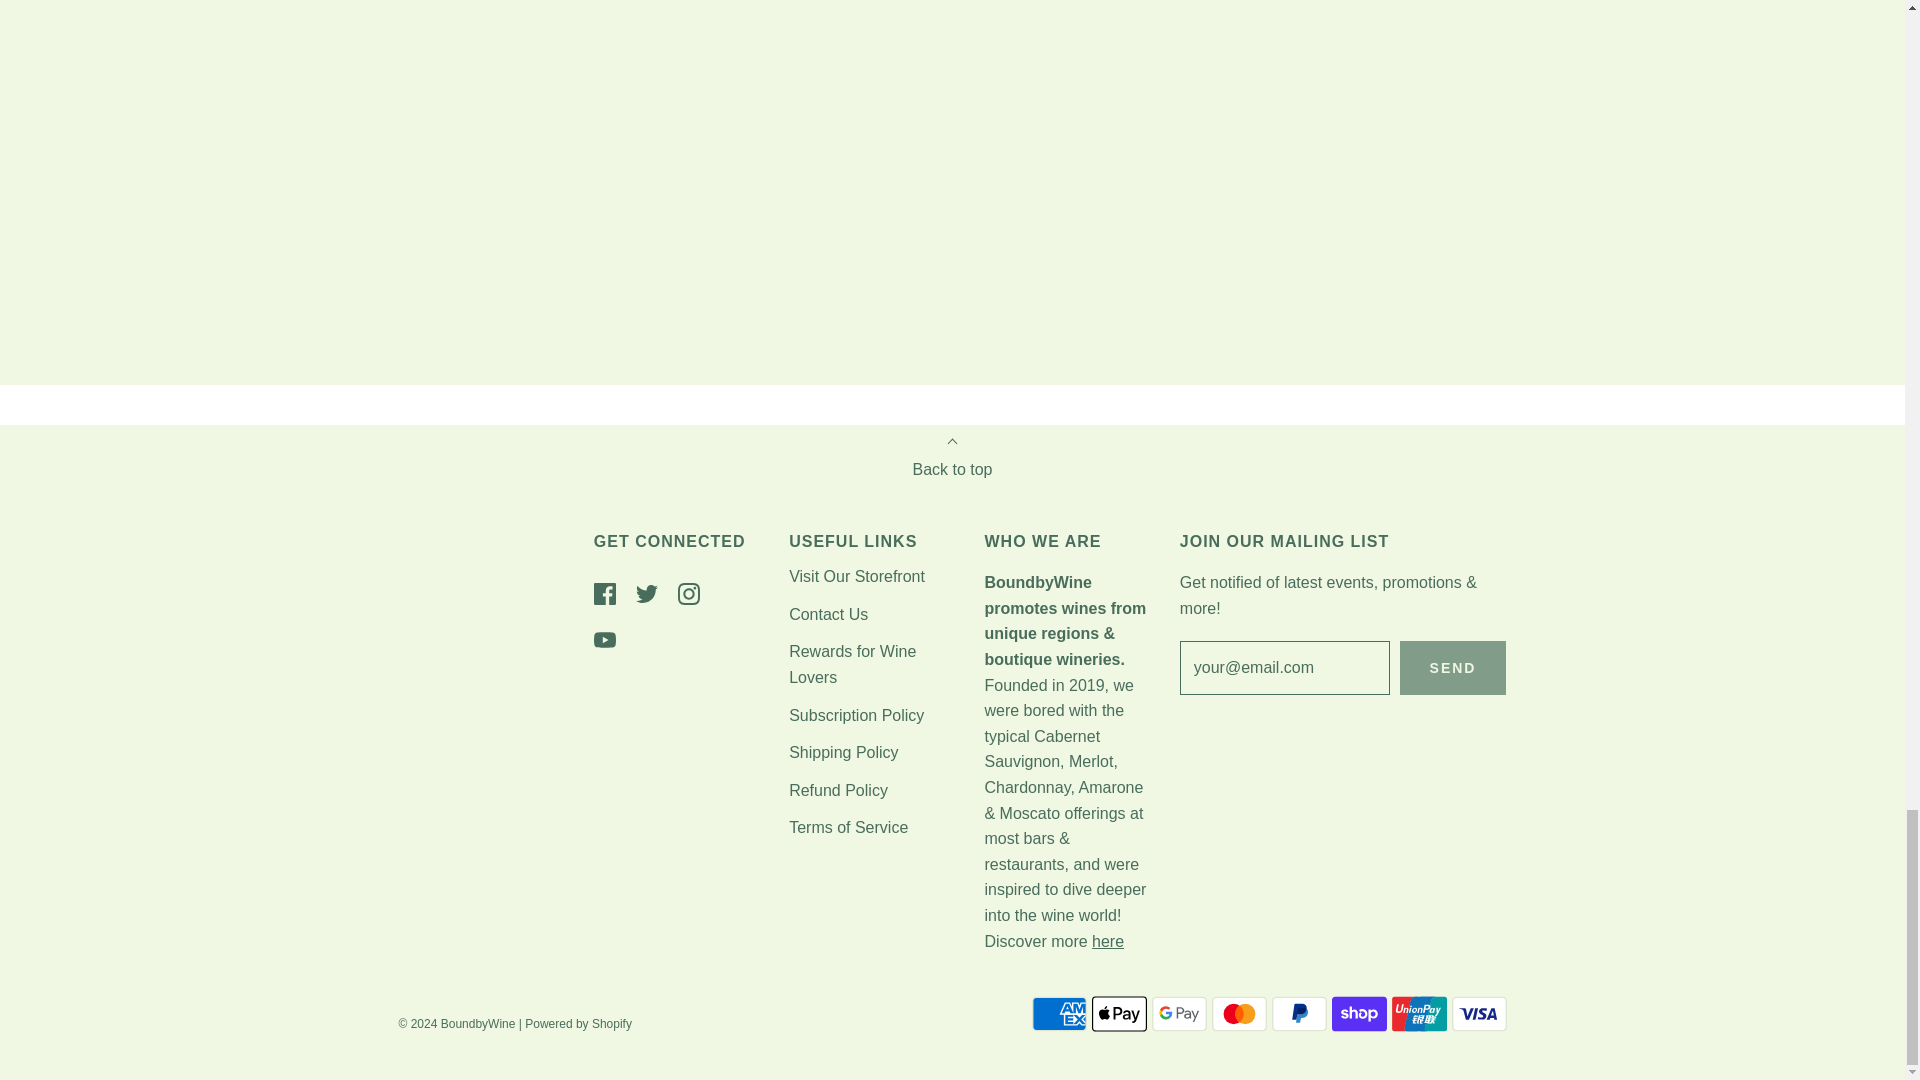 The width and height of the screenshot is (1920, 1080). I want to click on YouTube icon, so click(604, 640).